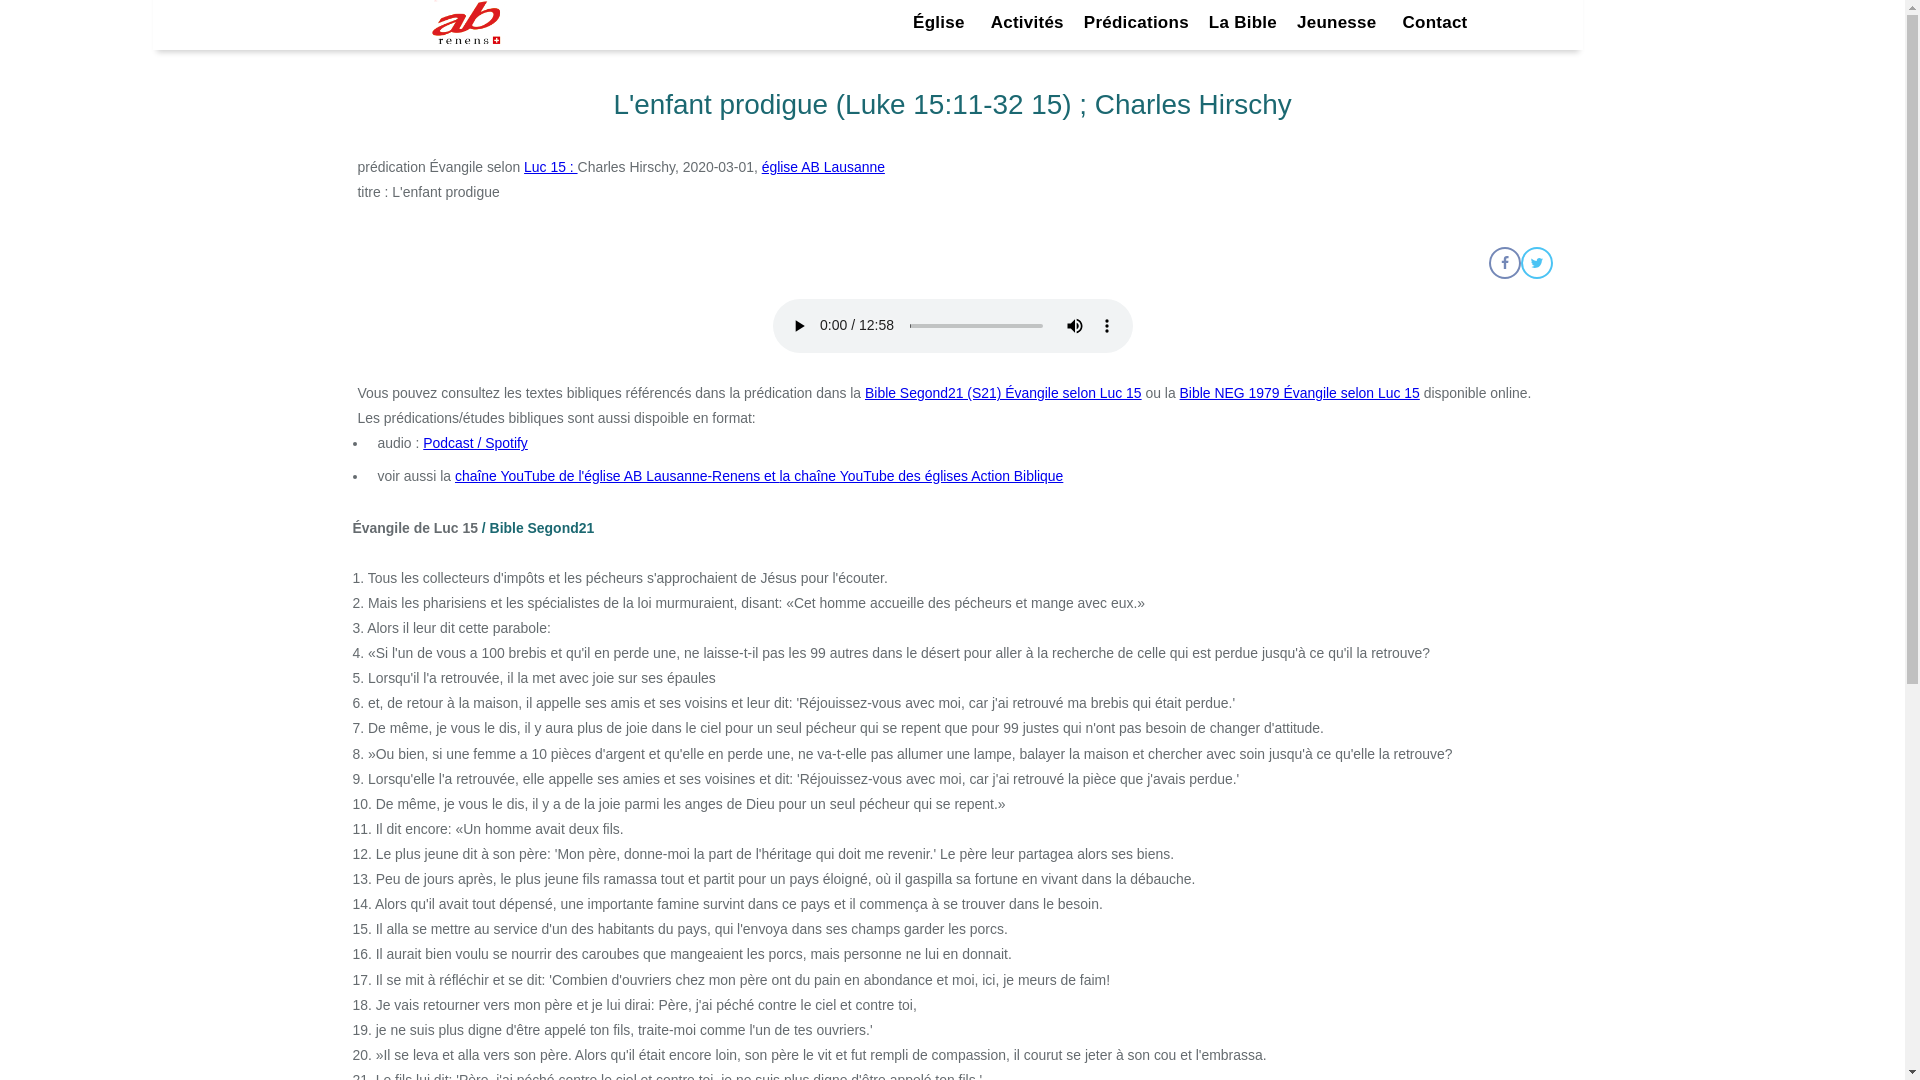  Describe the element at coordinates (550, 167) in the screenshot. I see `Luc 15 :` at that location.